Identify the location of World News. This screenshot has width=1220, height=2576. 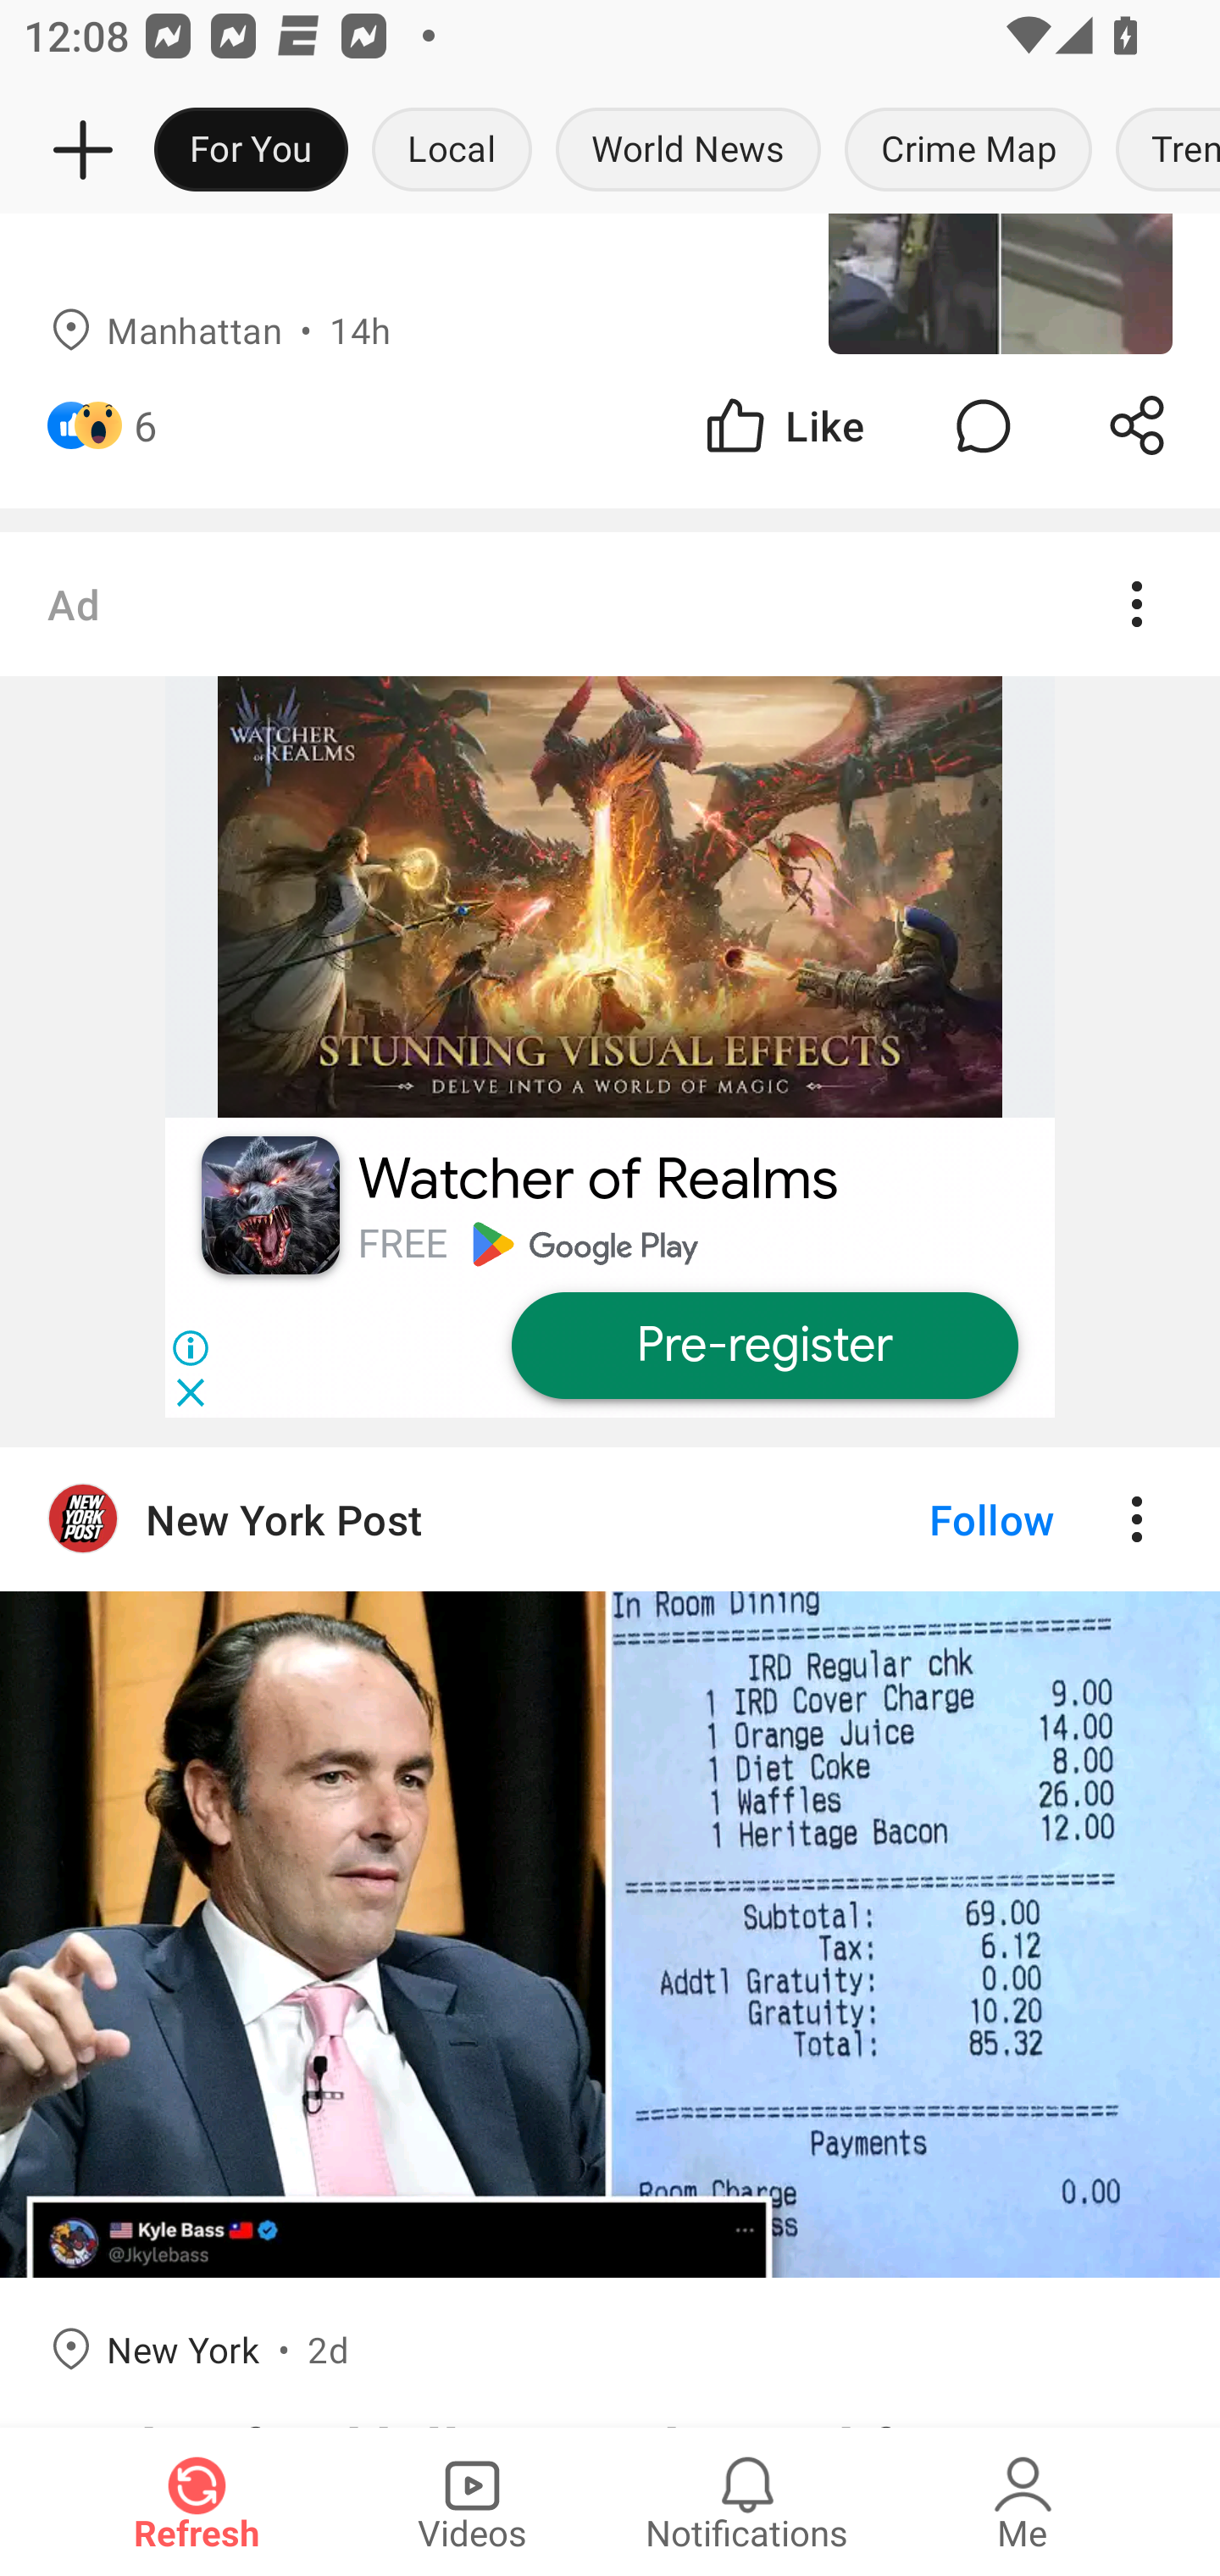
(688, 151).